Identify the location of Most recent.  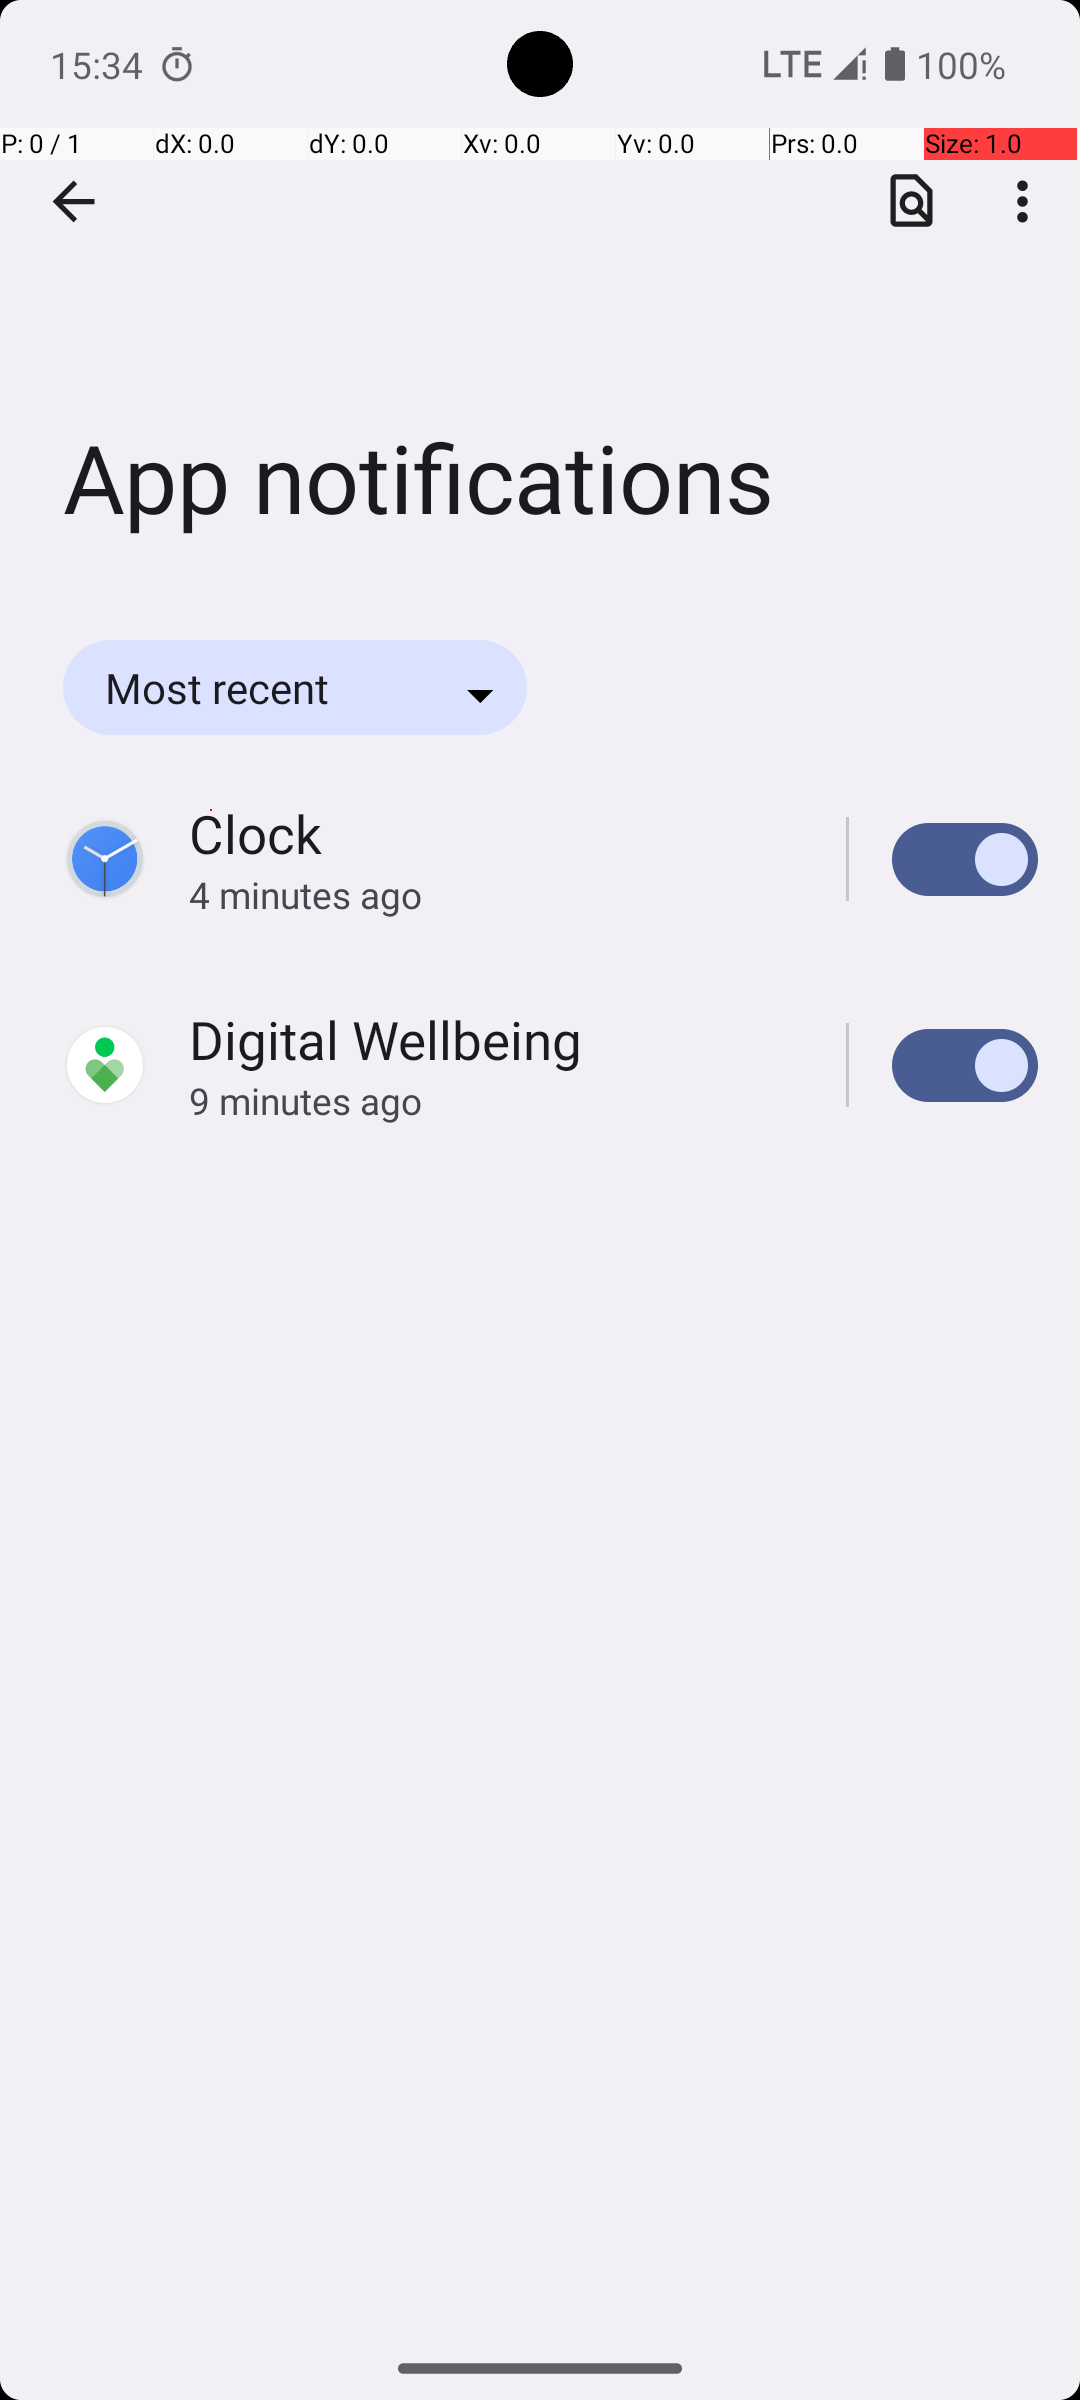
(244, 688).